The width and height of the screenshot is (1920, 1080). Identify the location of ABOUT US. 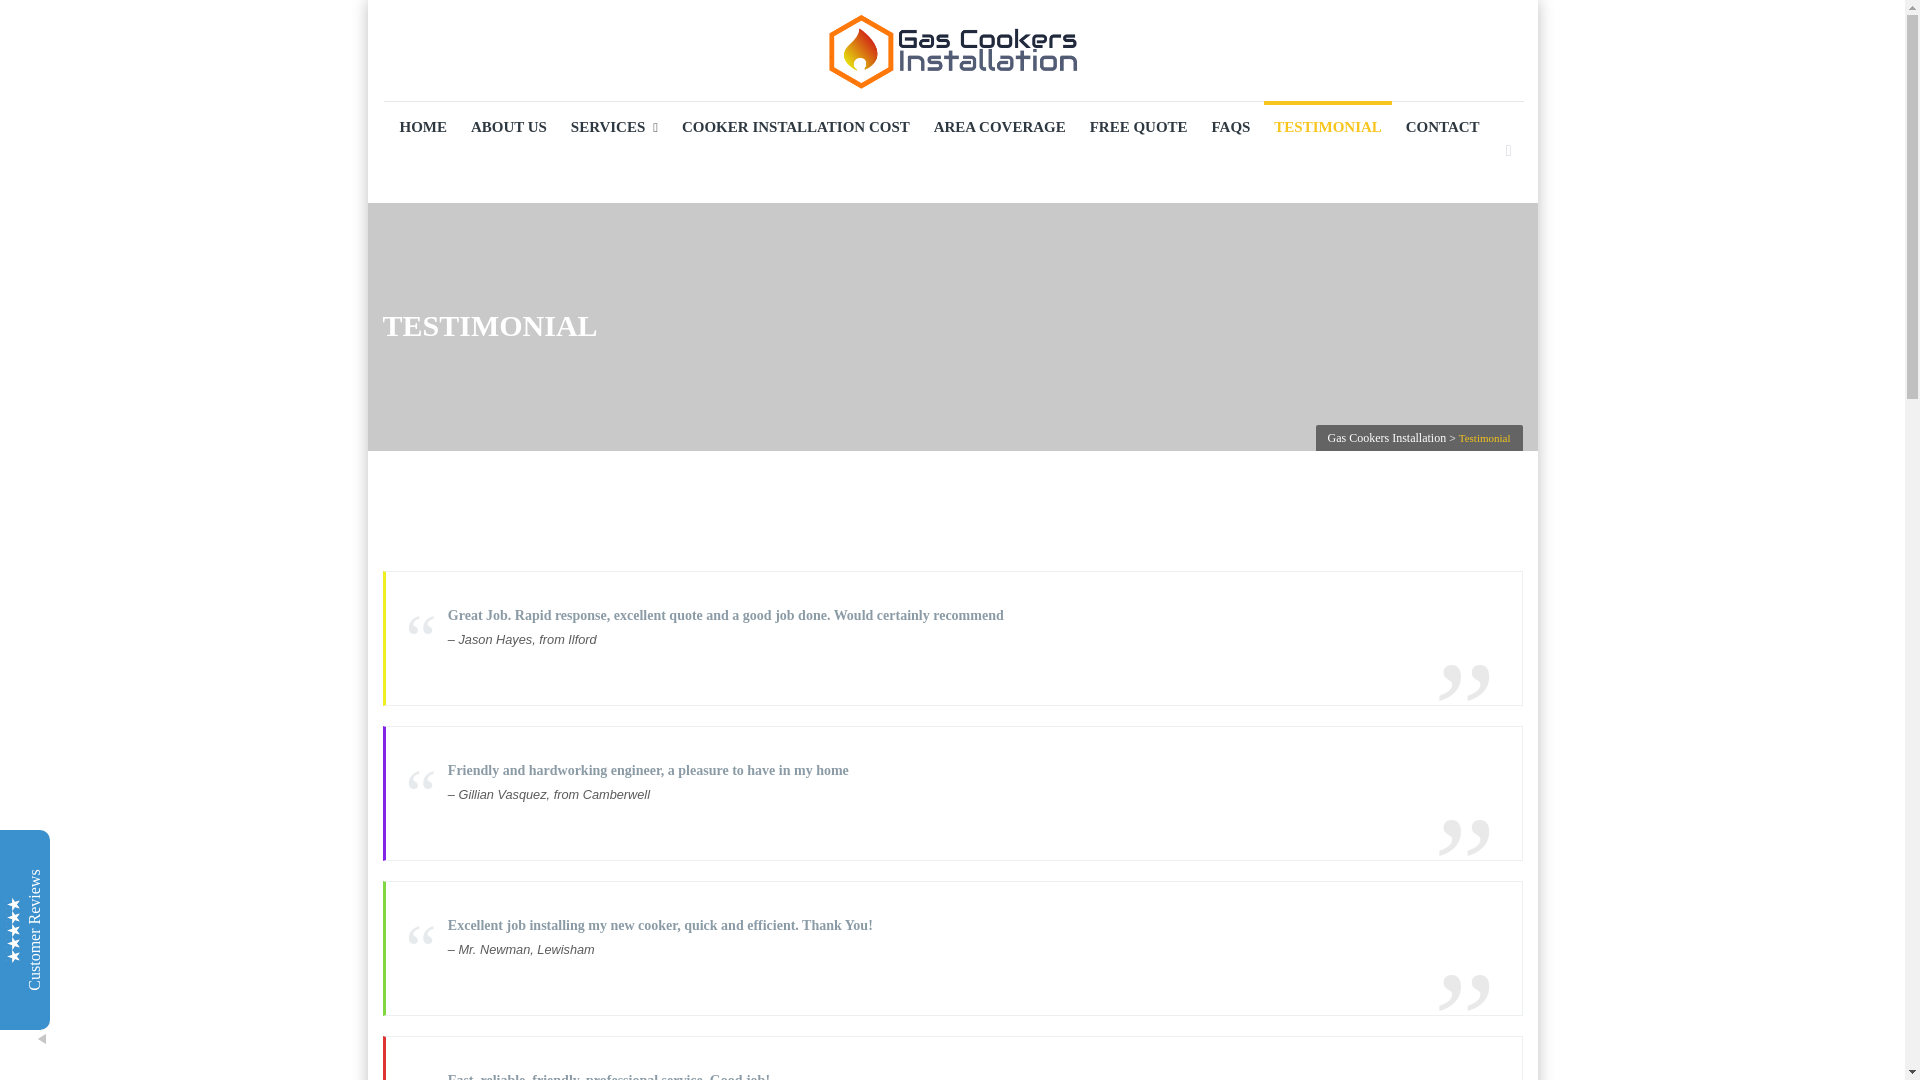
(508, 126).